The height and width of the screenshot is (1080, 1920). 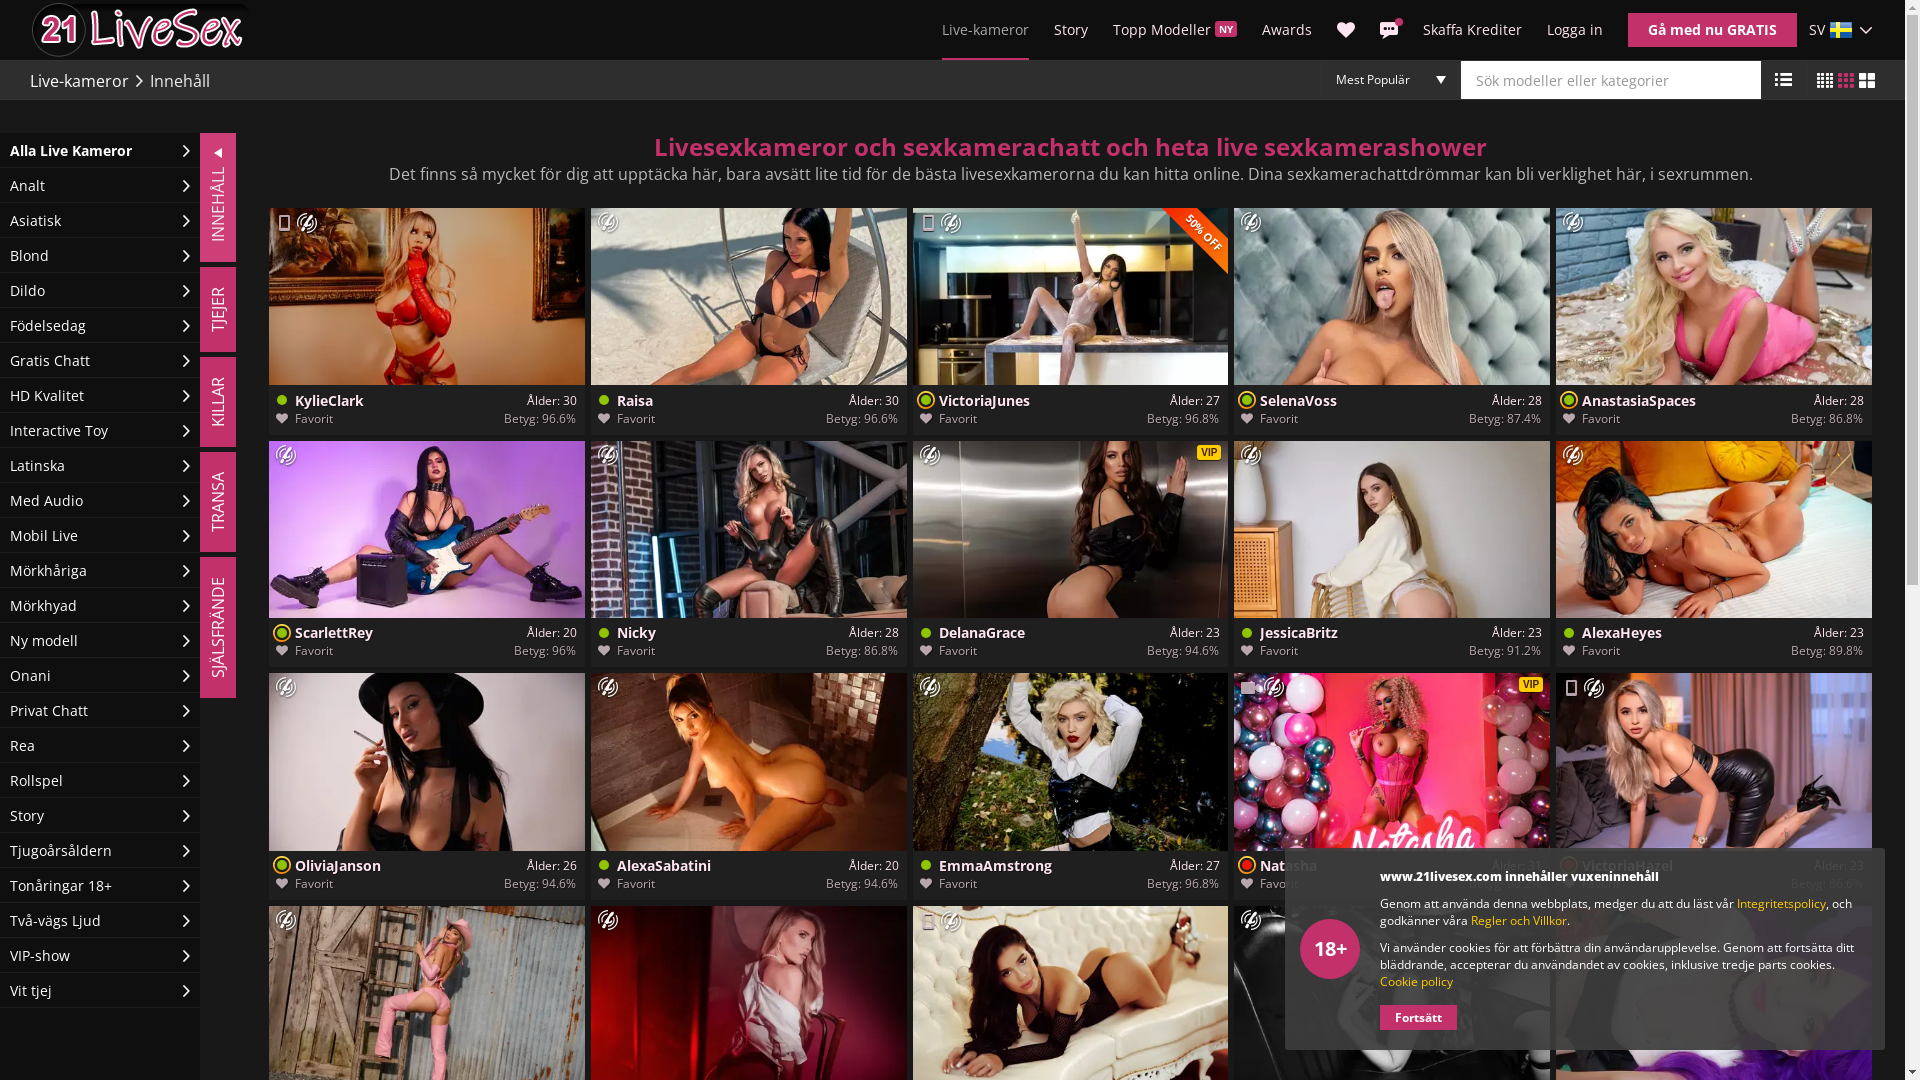 I want to click on Privat Chatt, so click(x=100, y=710).